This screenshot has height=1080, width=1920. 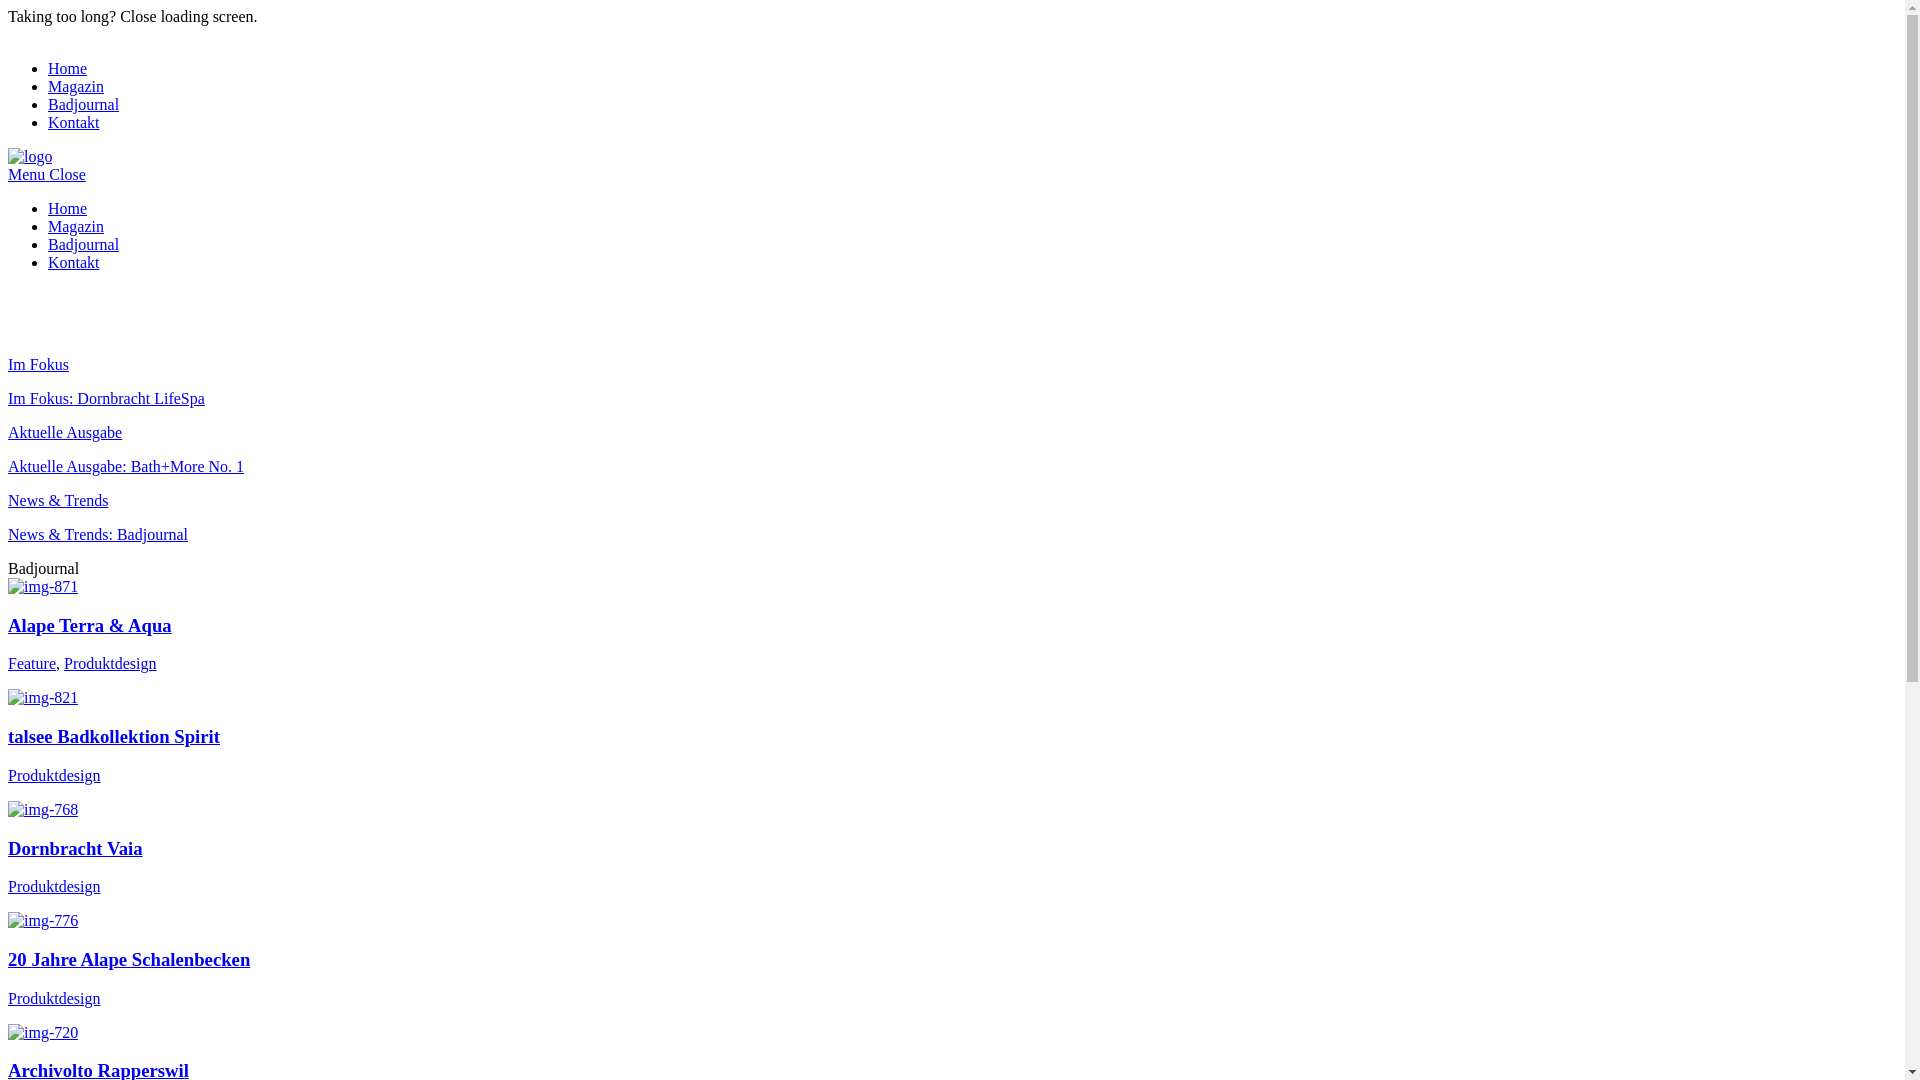 I want to click on Kontakt, so click(x=74, y=122).